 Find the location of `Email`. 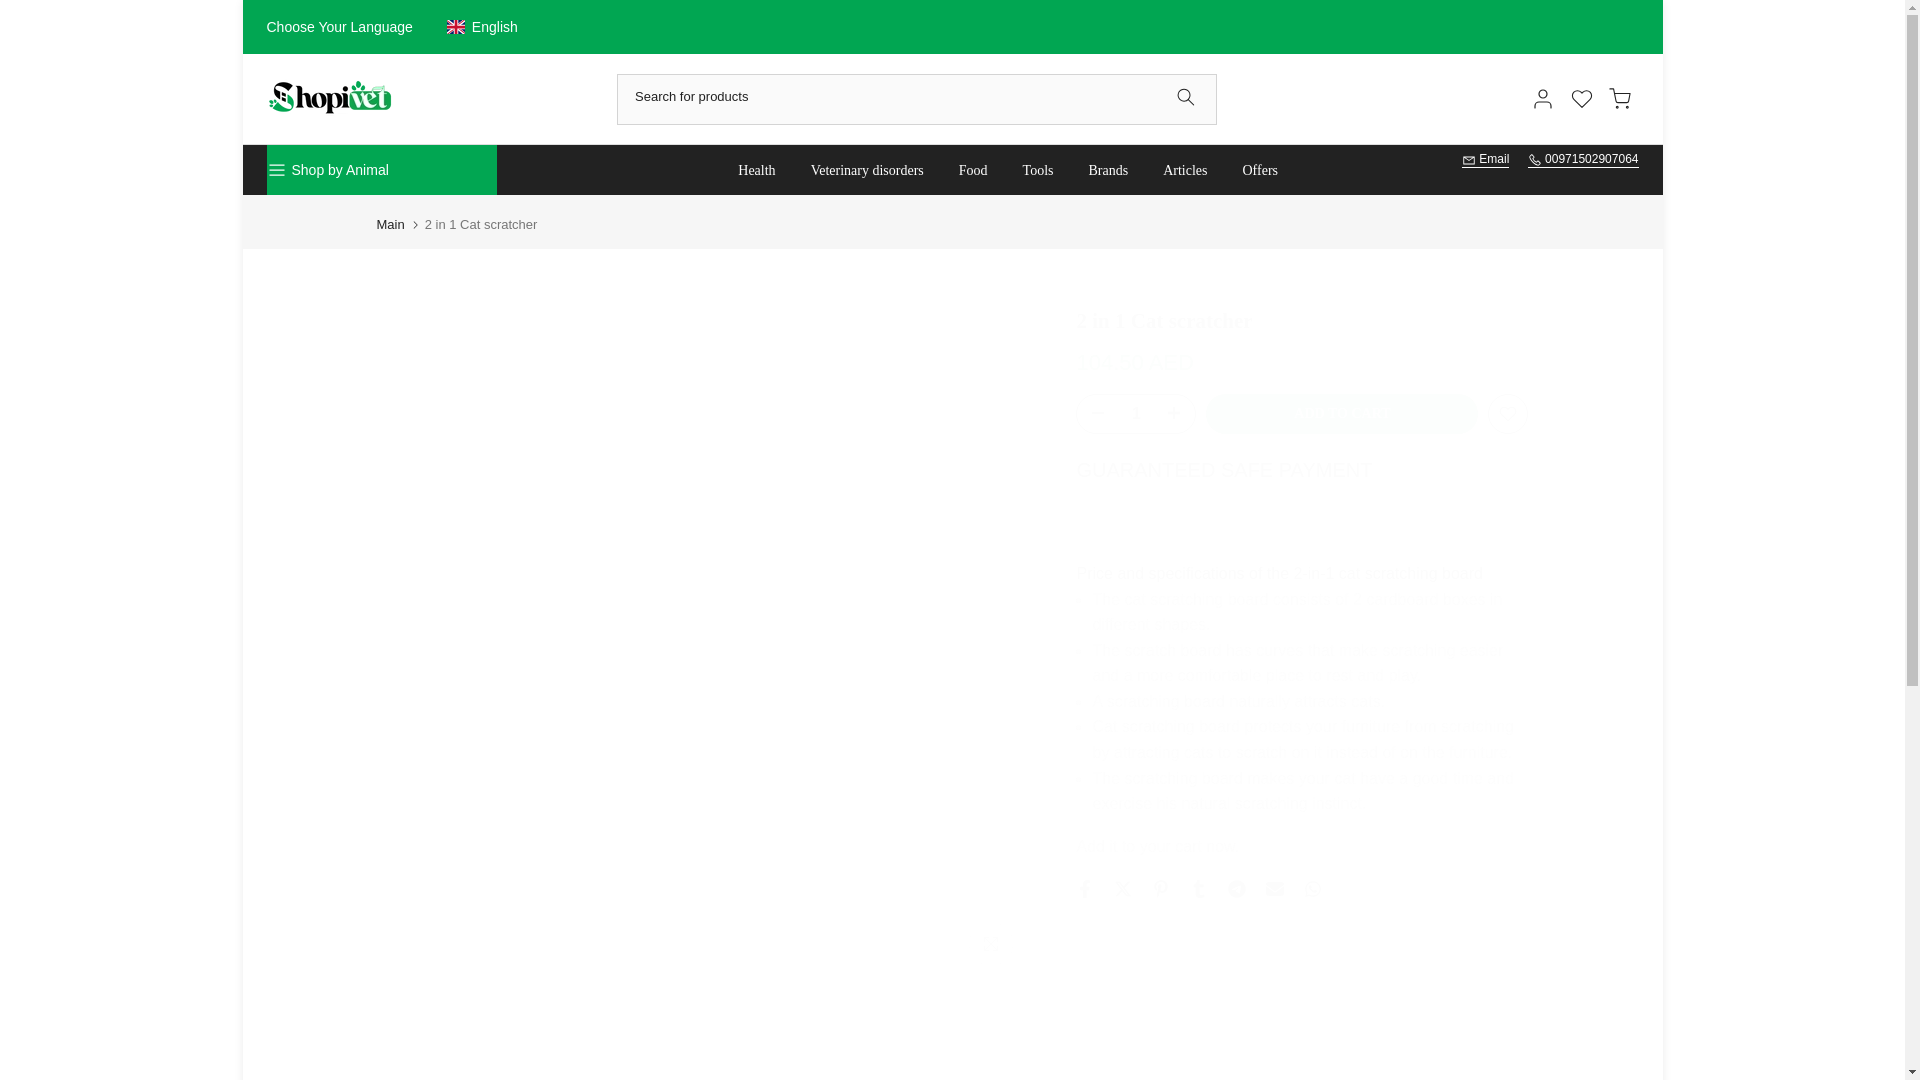

Email is located at coordinates (1485, 160).